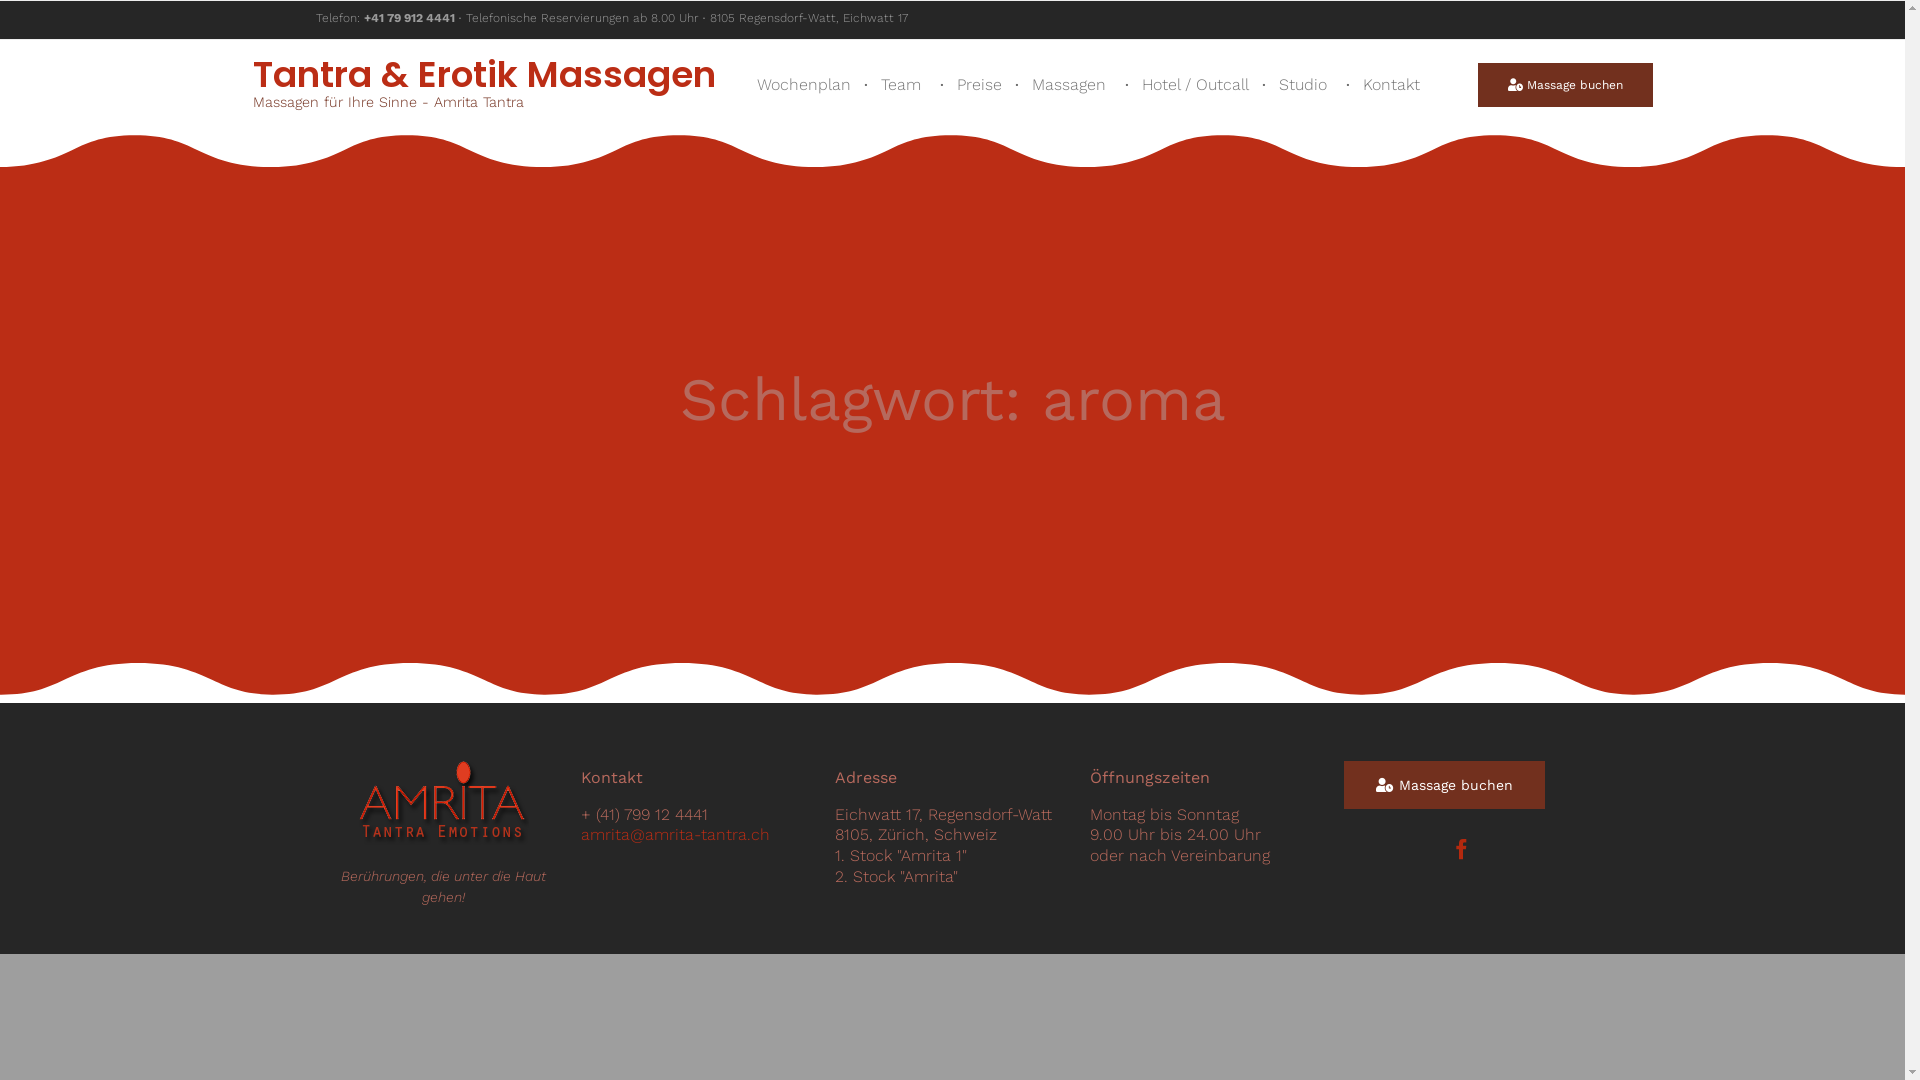 The width and height of the screenshot is (1920, 1080). Describe the element at coordinates (1196, 85) in the screenshot. I see `Hotel / Outcall` at that location.